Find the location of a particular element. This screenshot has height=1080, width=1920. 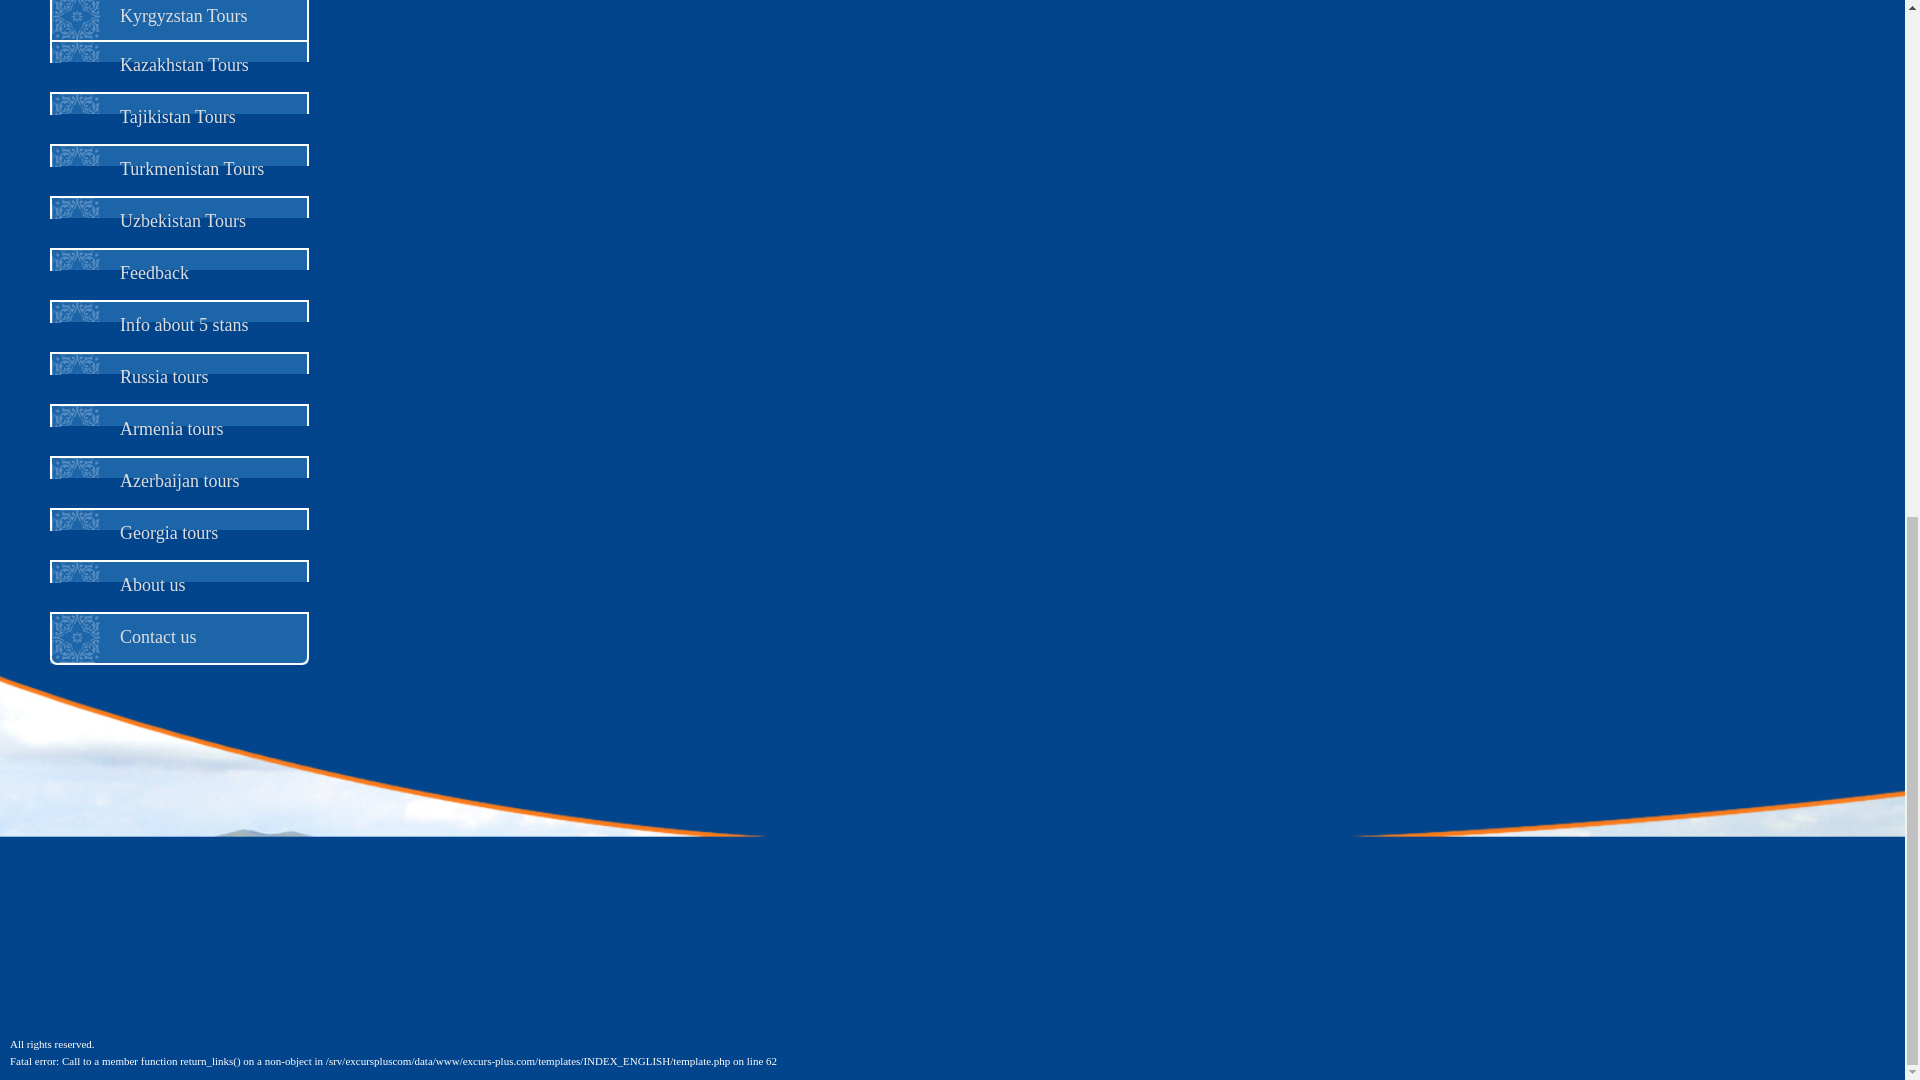

Kyrgyzstan Tours is located at coordinates (183, 16).